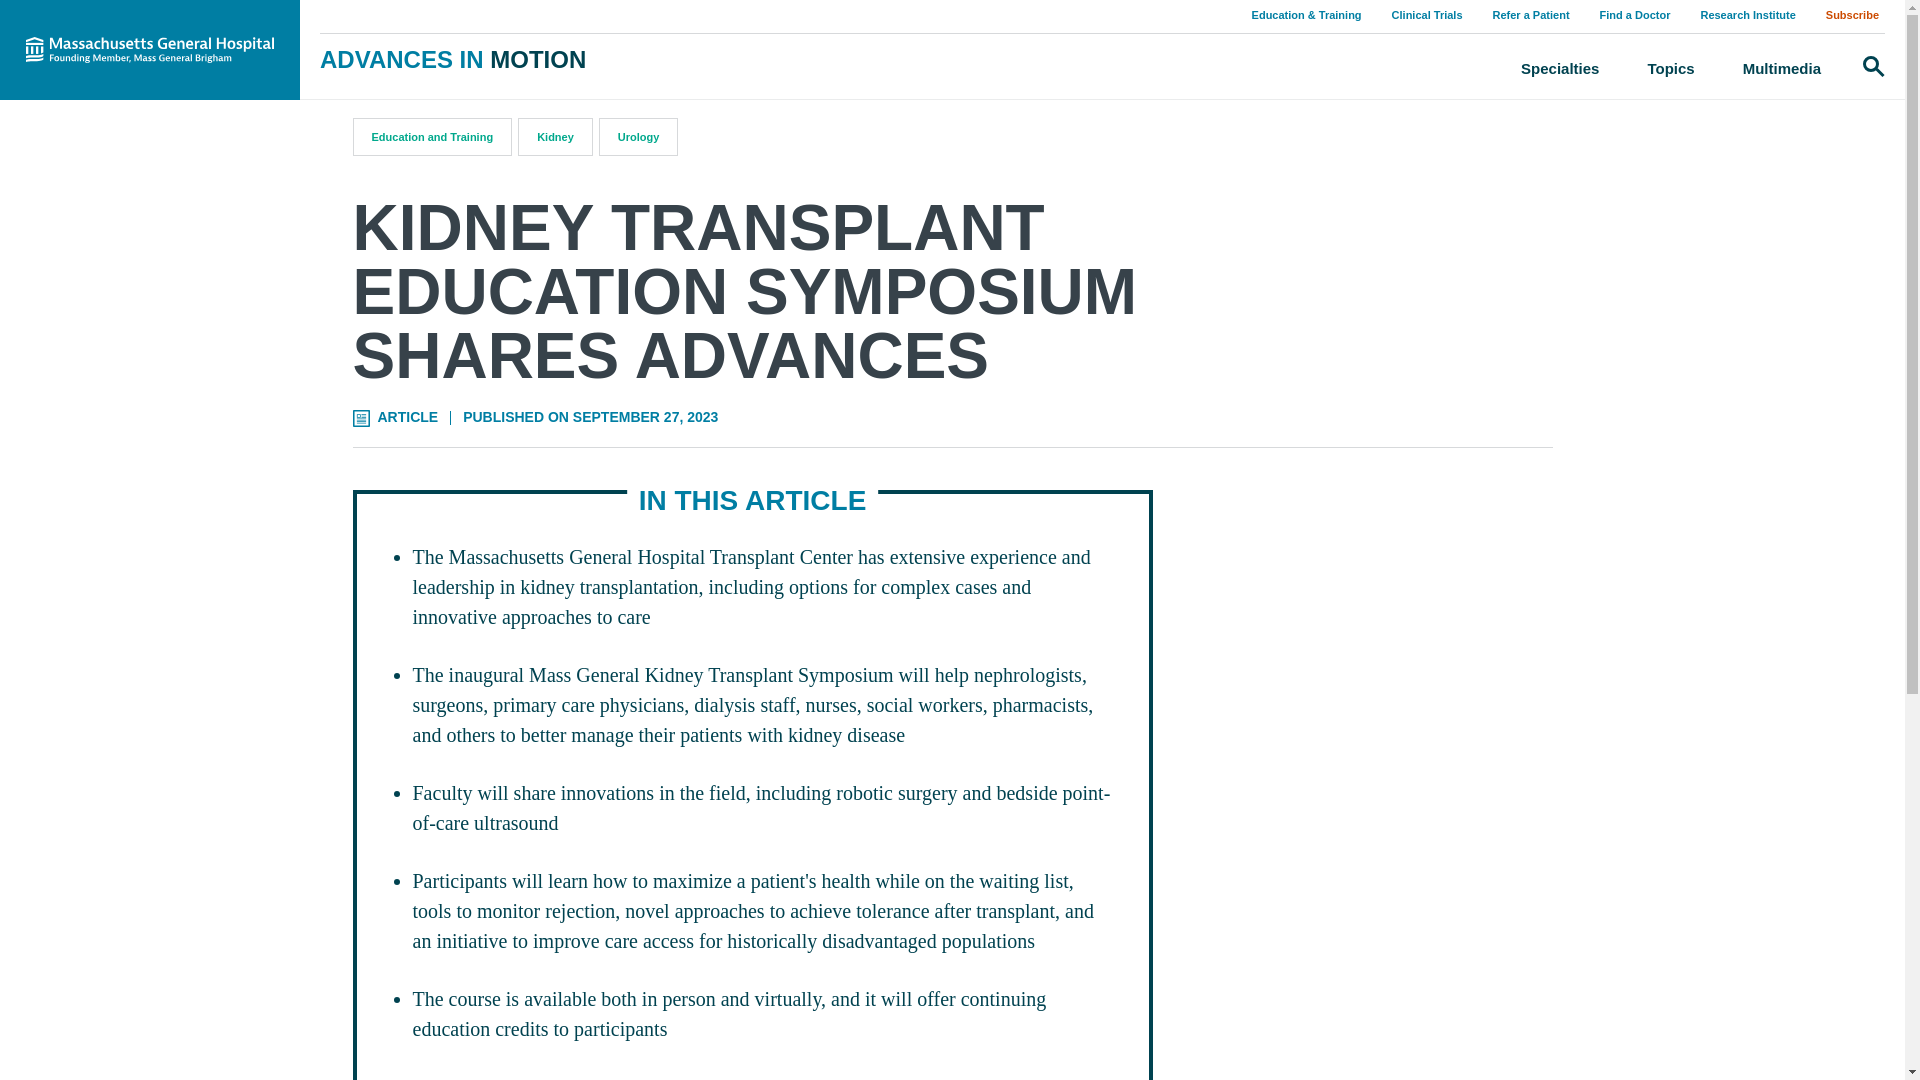 This screenshot has height=1080, width=1920. I want to click on Research Institute, so click(1746, 15).